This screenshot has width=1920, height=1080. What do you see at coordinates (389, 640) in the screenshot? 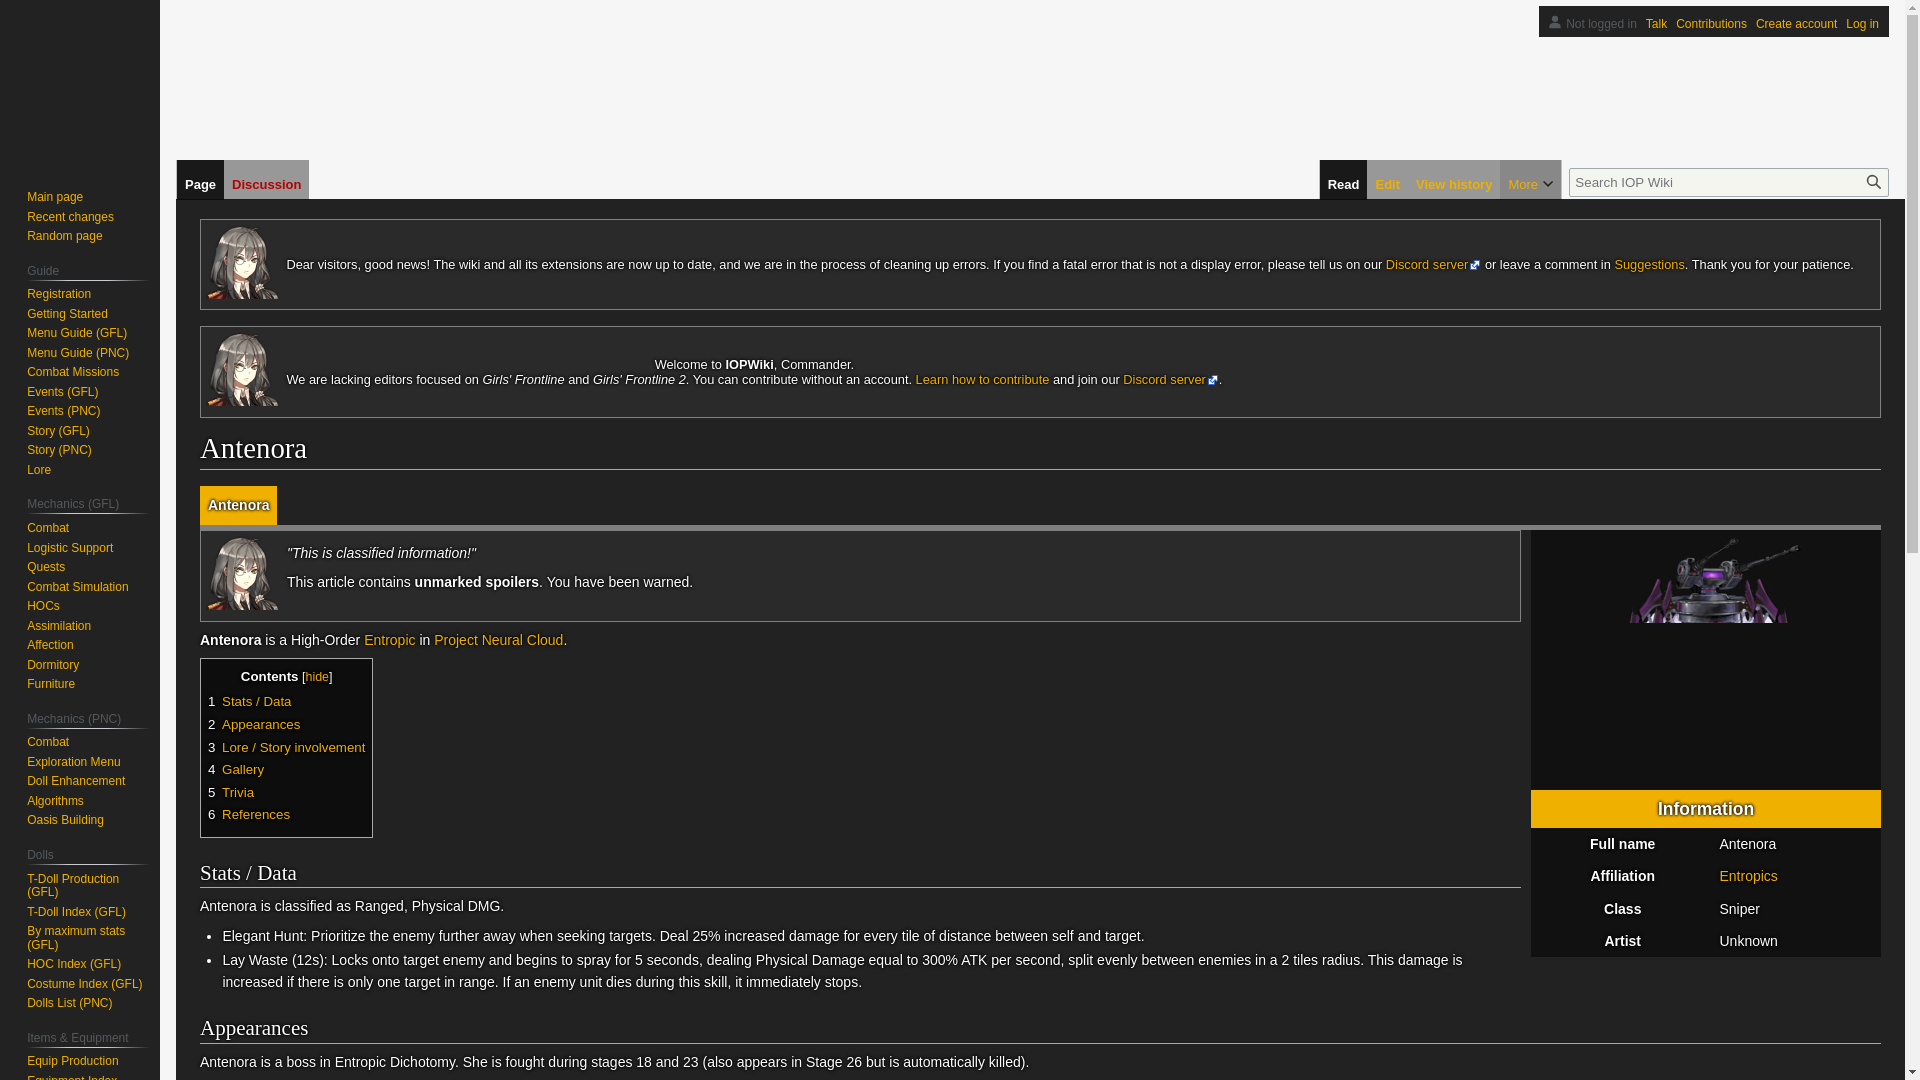
I see `Entropic` at bounding box center [389, 640].